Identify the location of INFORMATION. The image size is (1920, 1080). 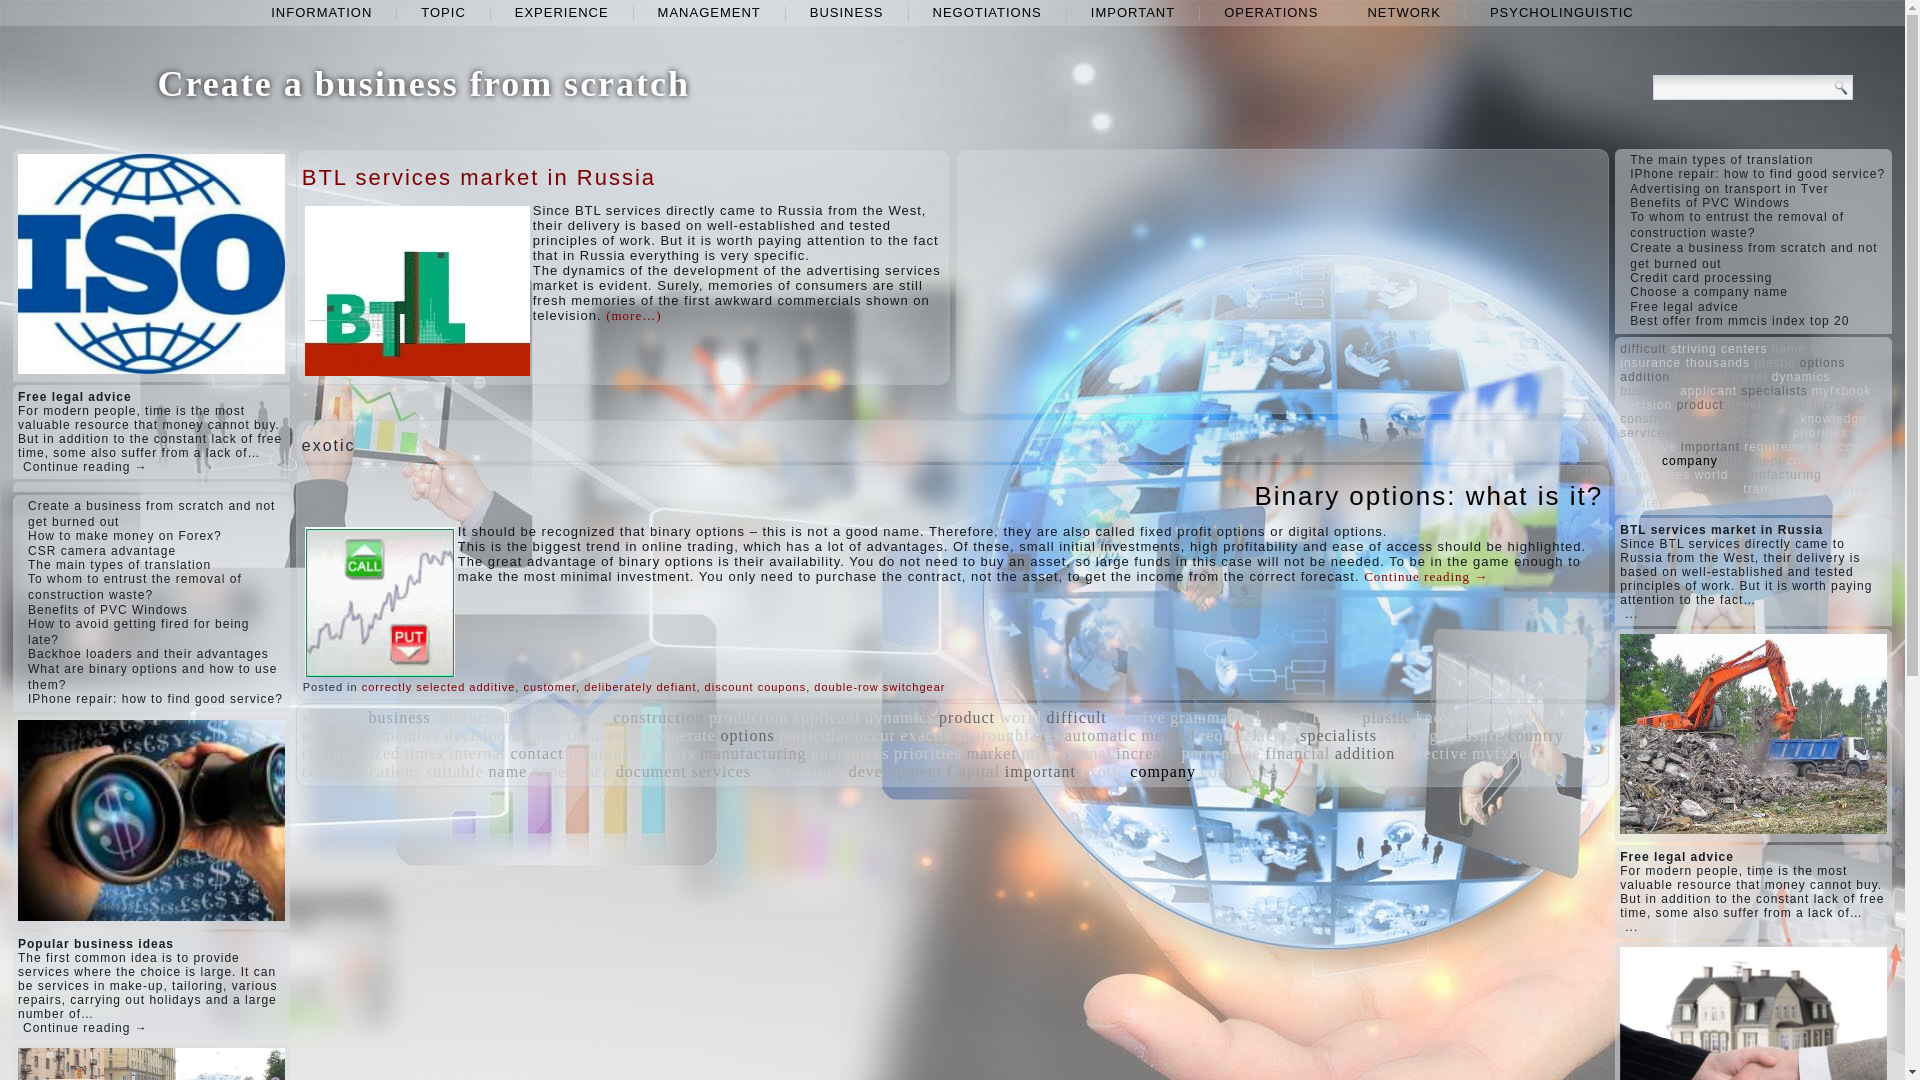
(321, 12).